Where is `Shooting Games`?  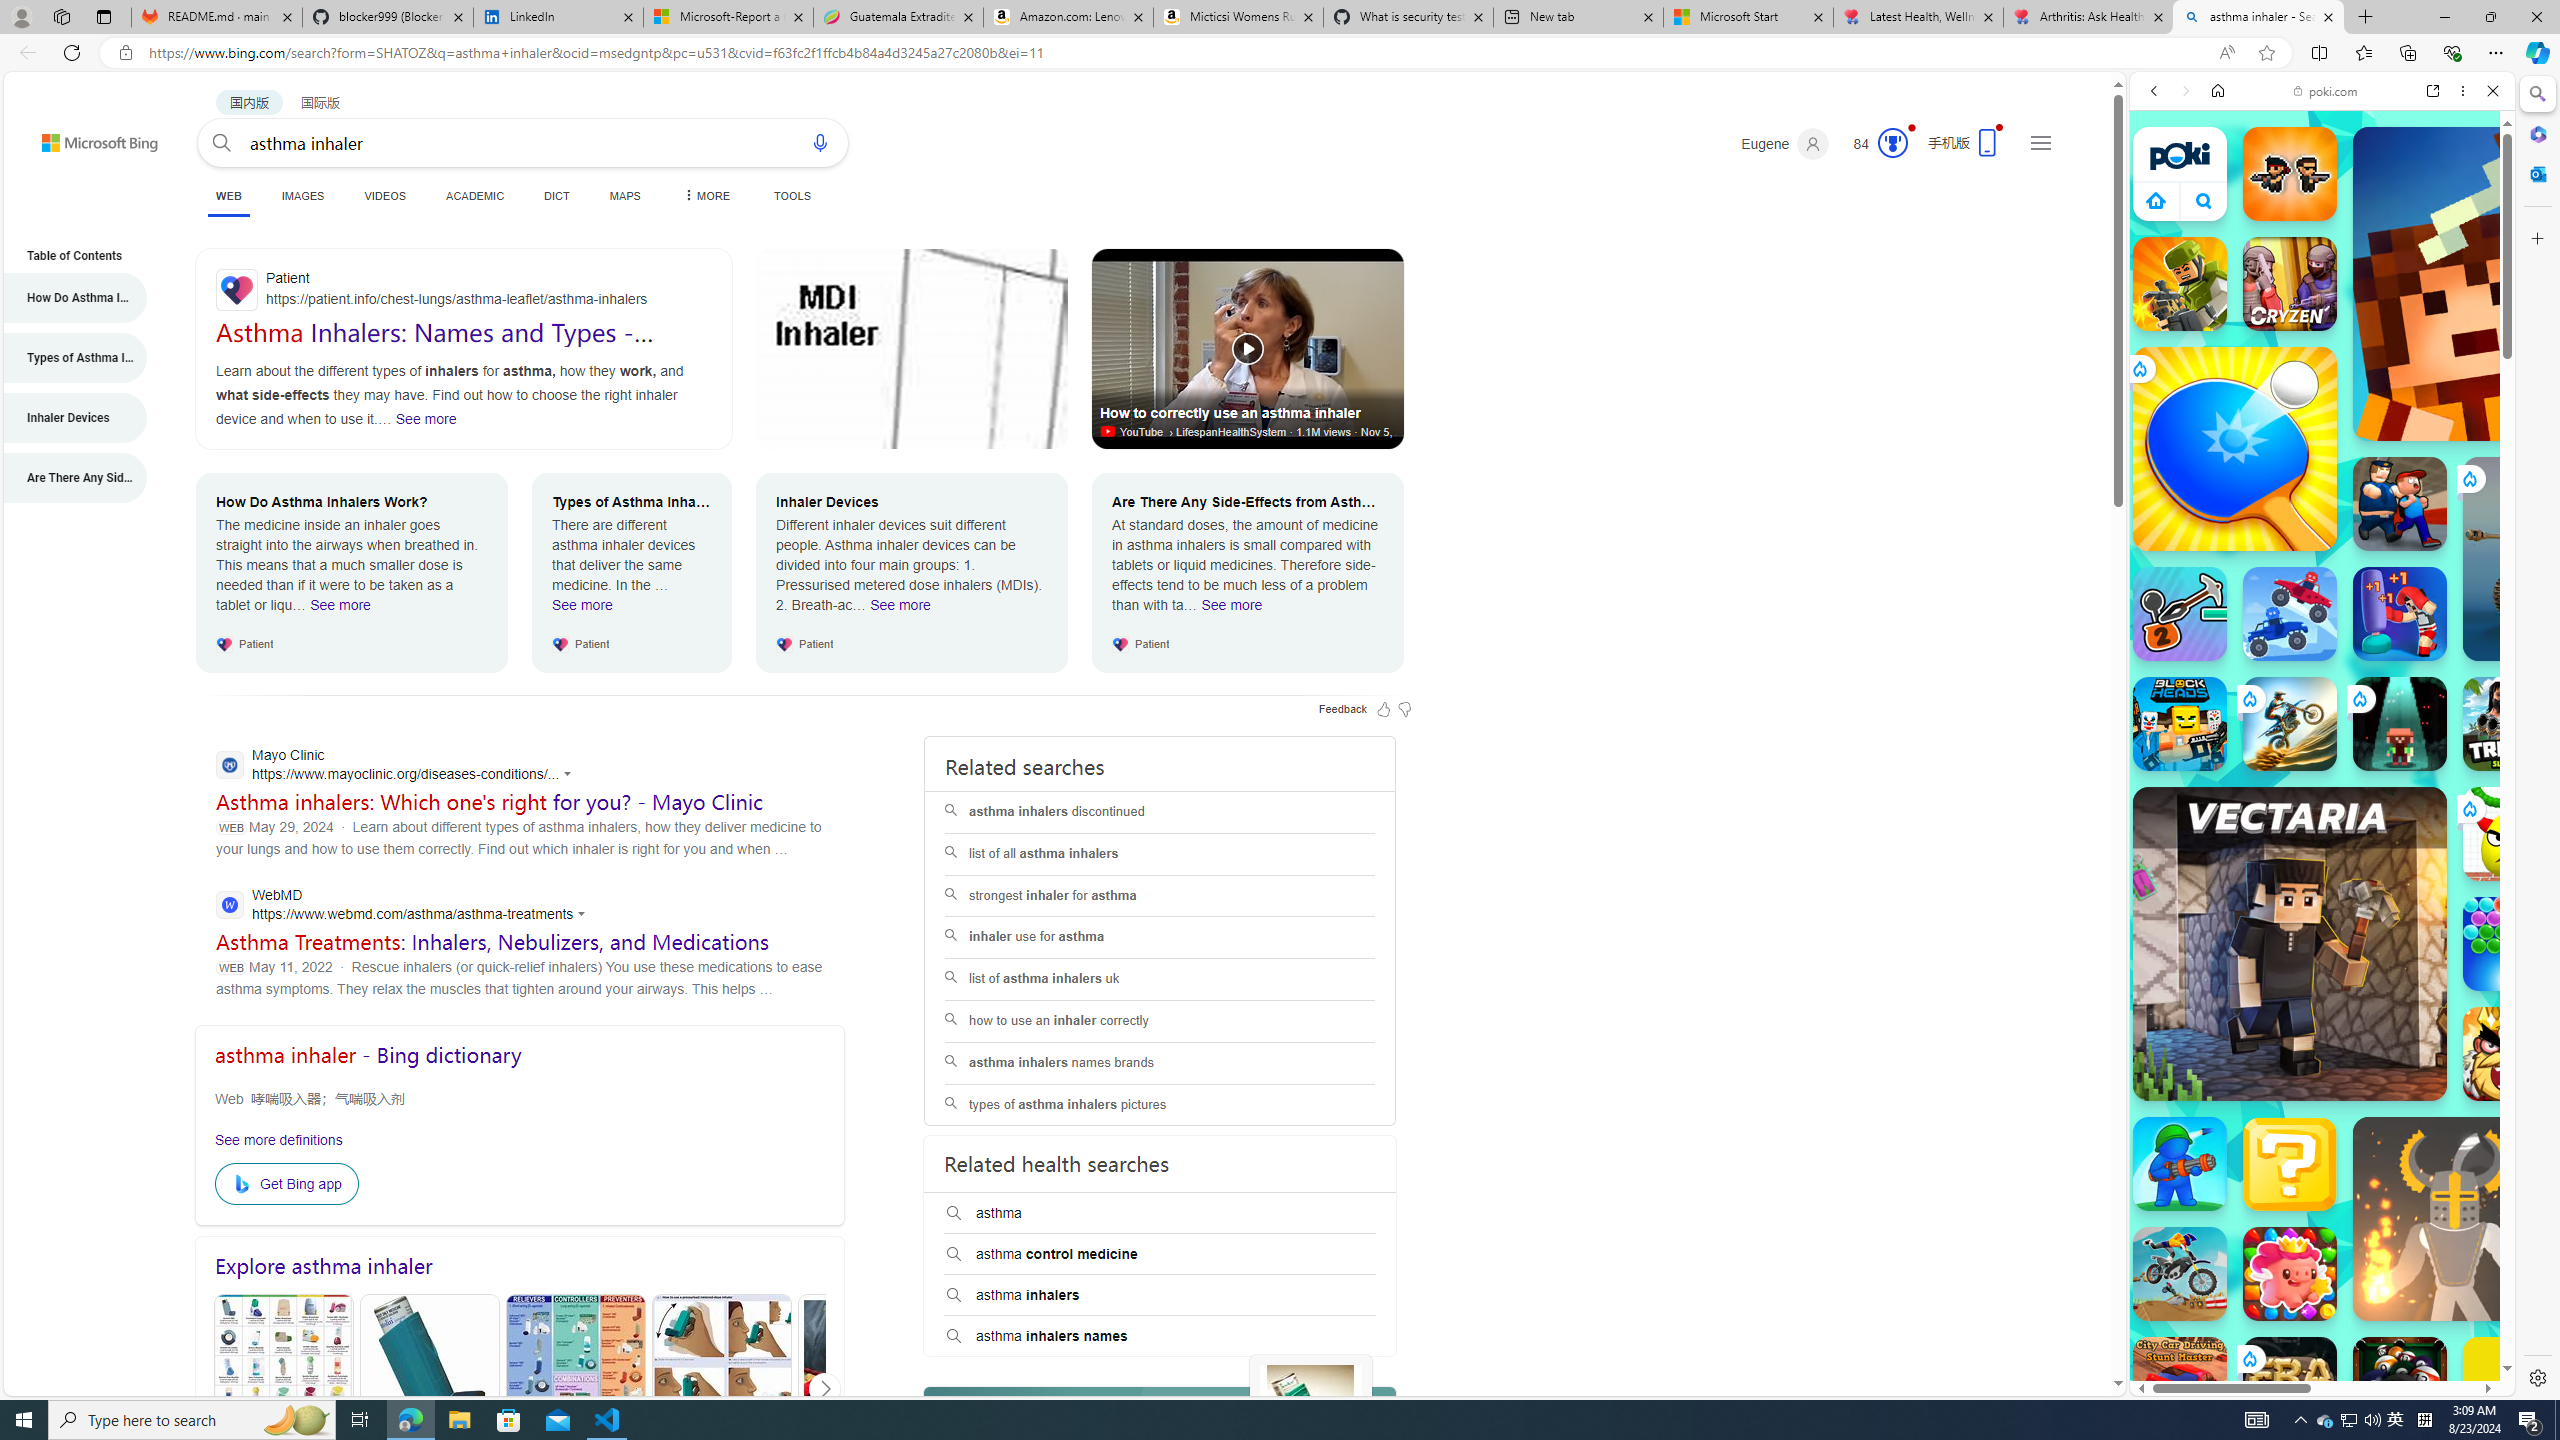 Shooting Games is located at coordinates (2322, 518).